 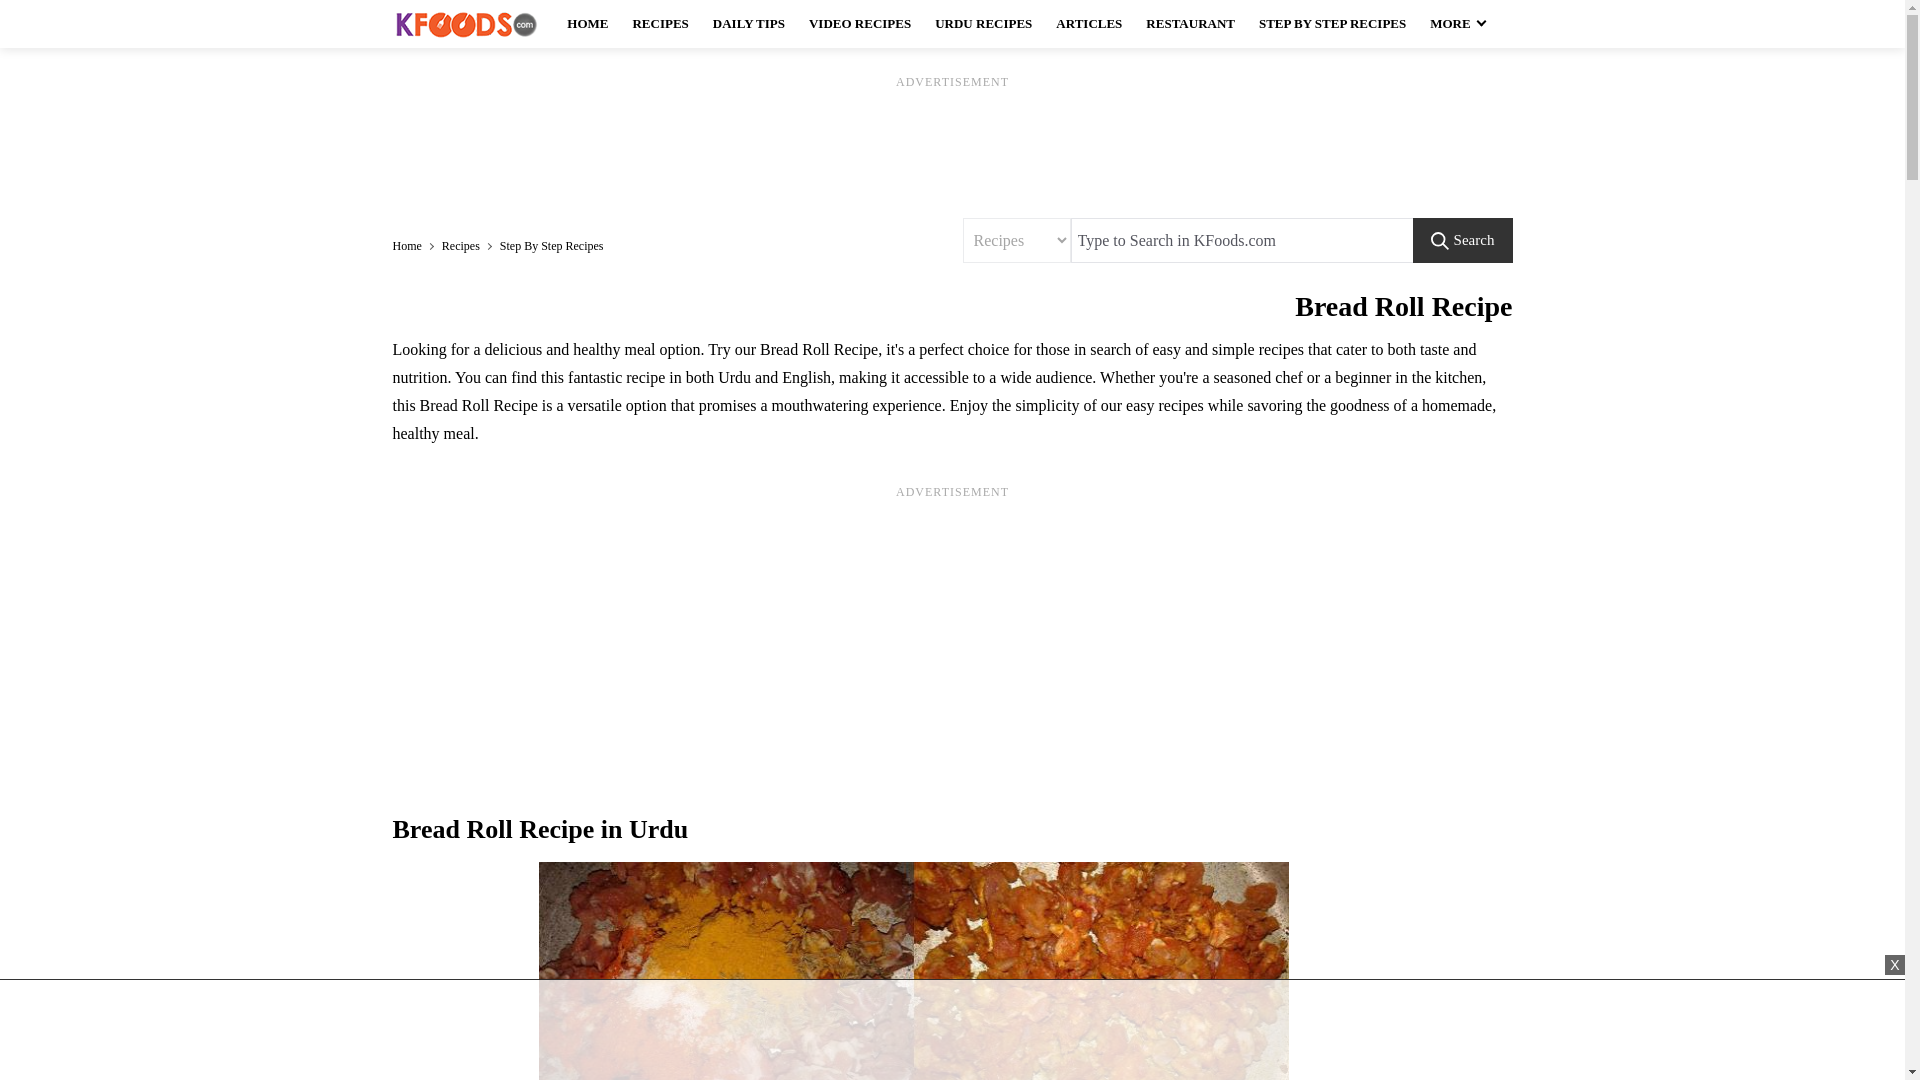 What do you see at coordinates (860, 24) in the screenshot?
I see `VIDEO RECIPES` at bounding box center [860, 24].